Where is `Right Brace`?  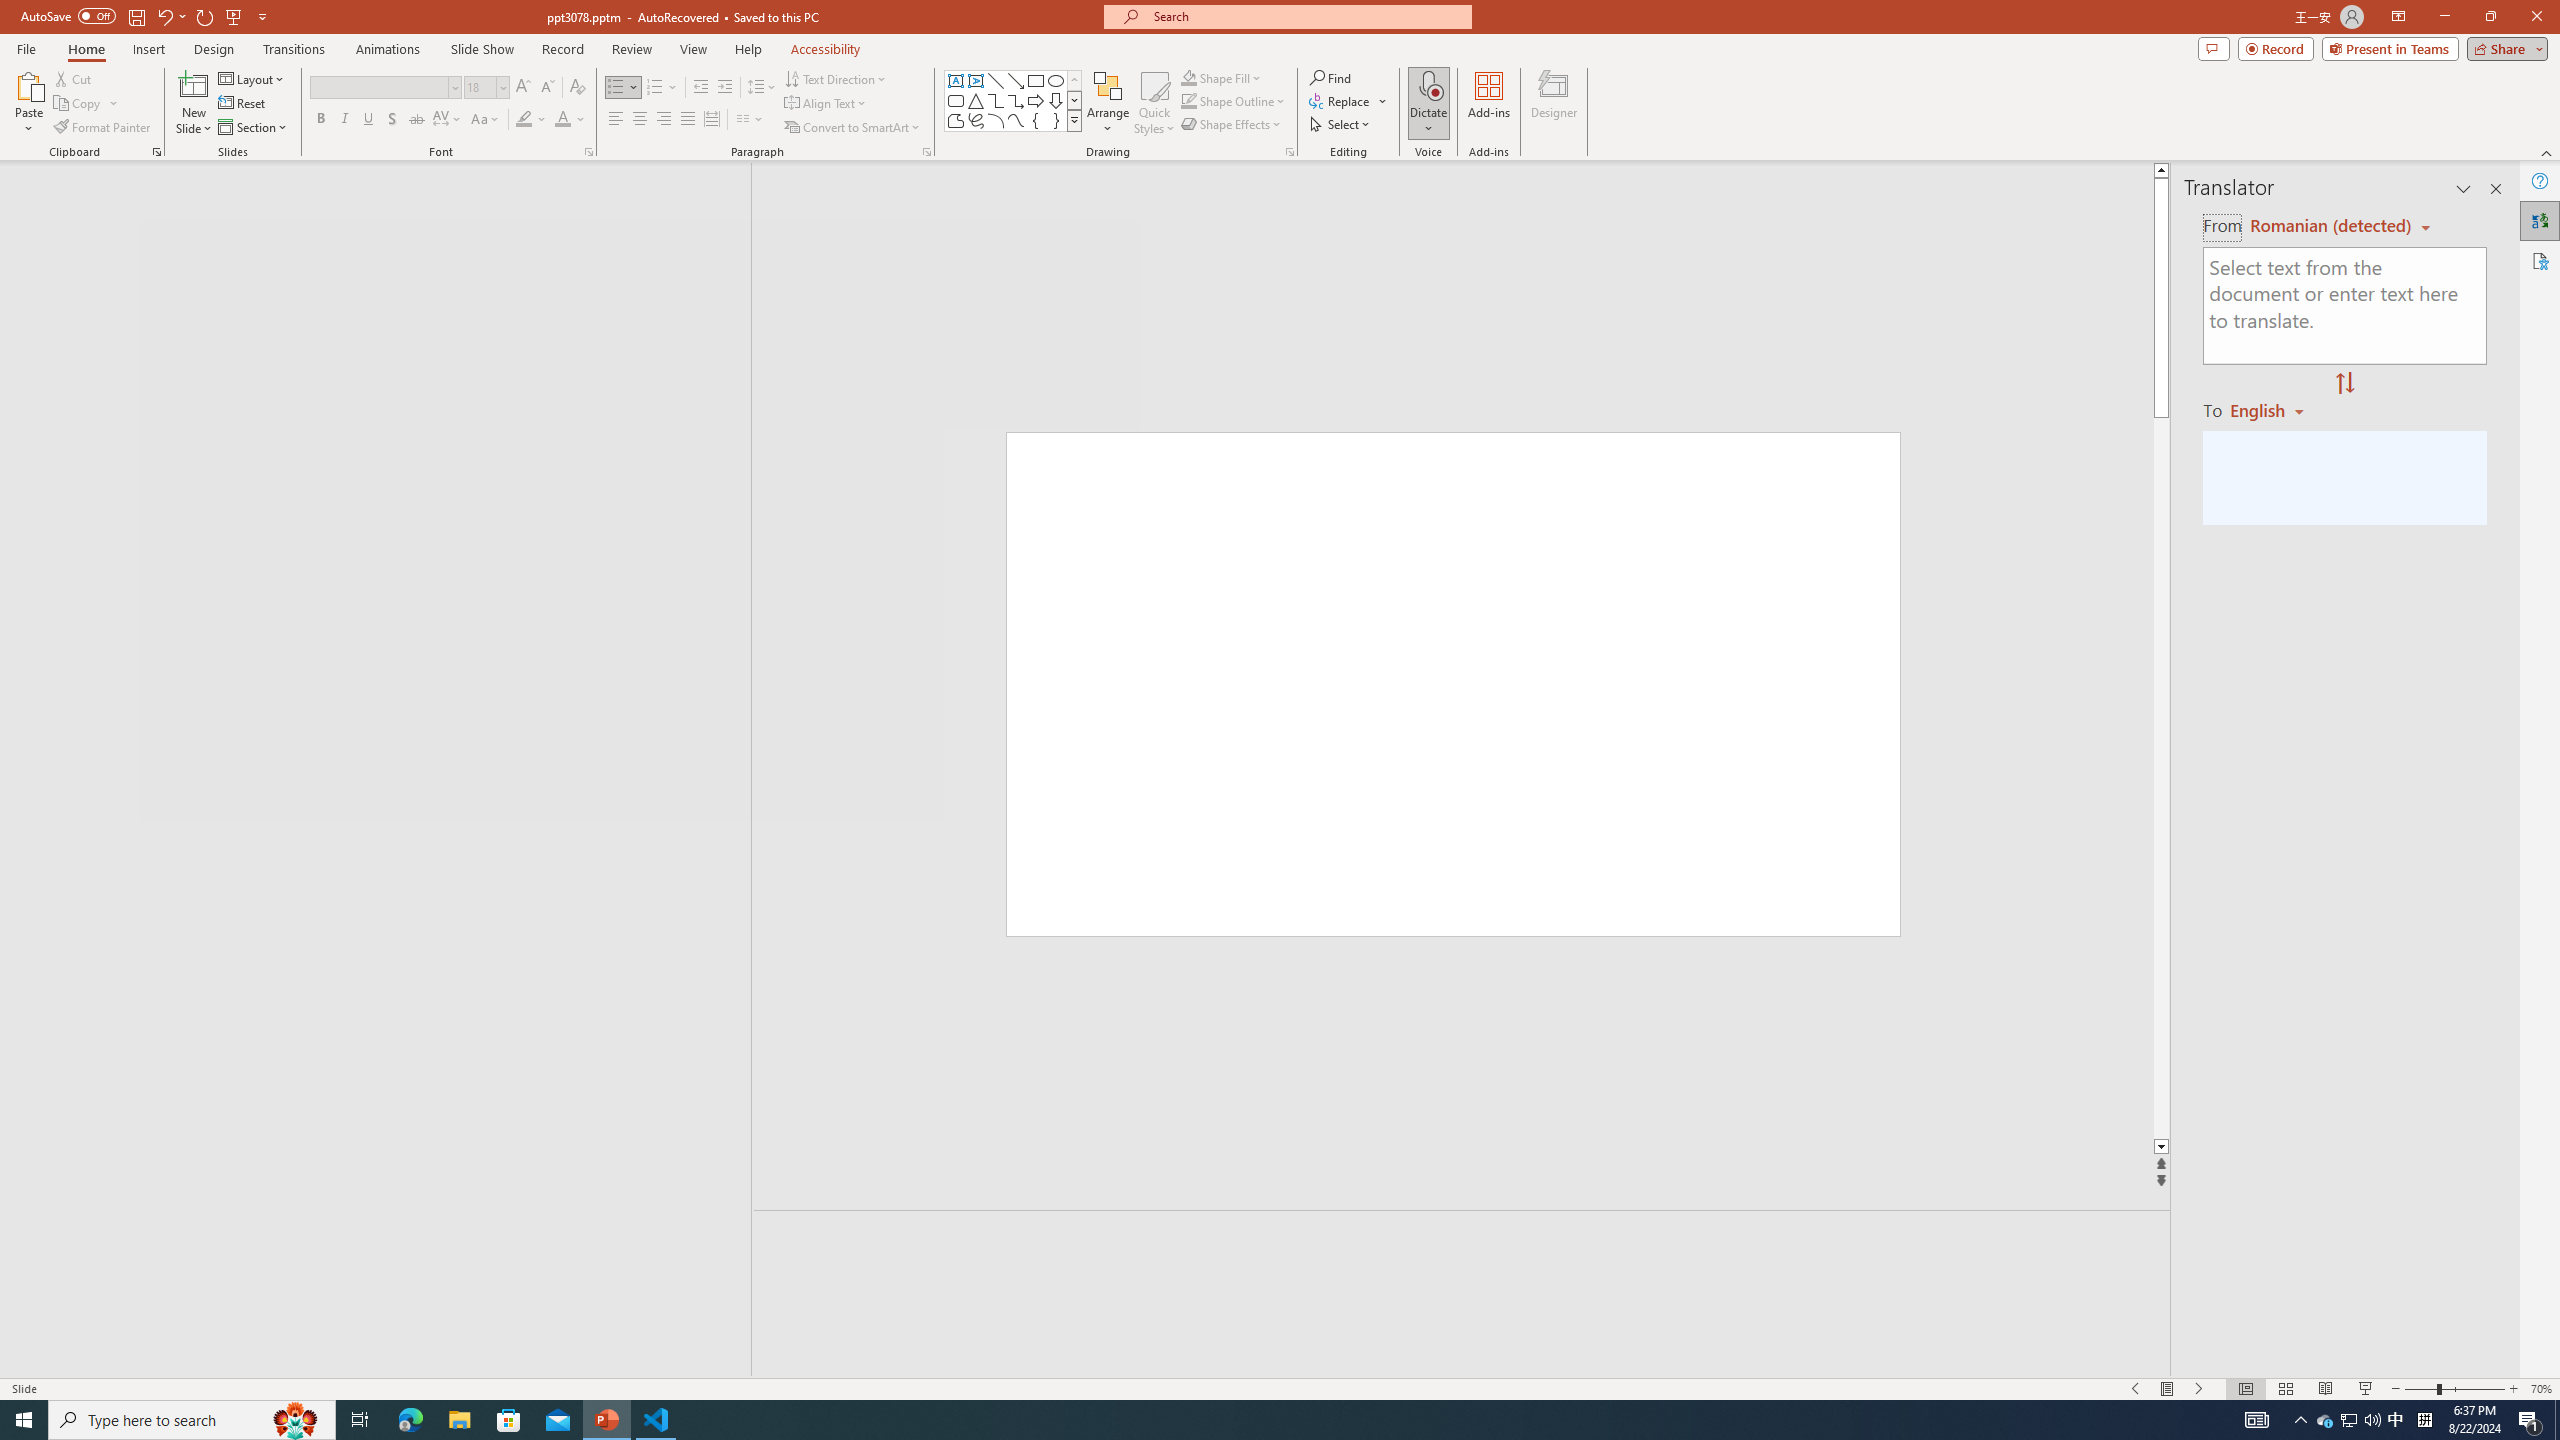 Right Brace is located at coordinates (1056, 120).